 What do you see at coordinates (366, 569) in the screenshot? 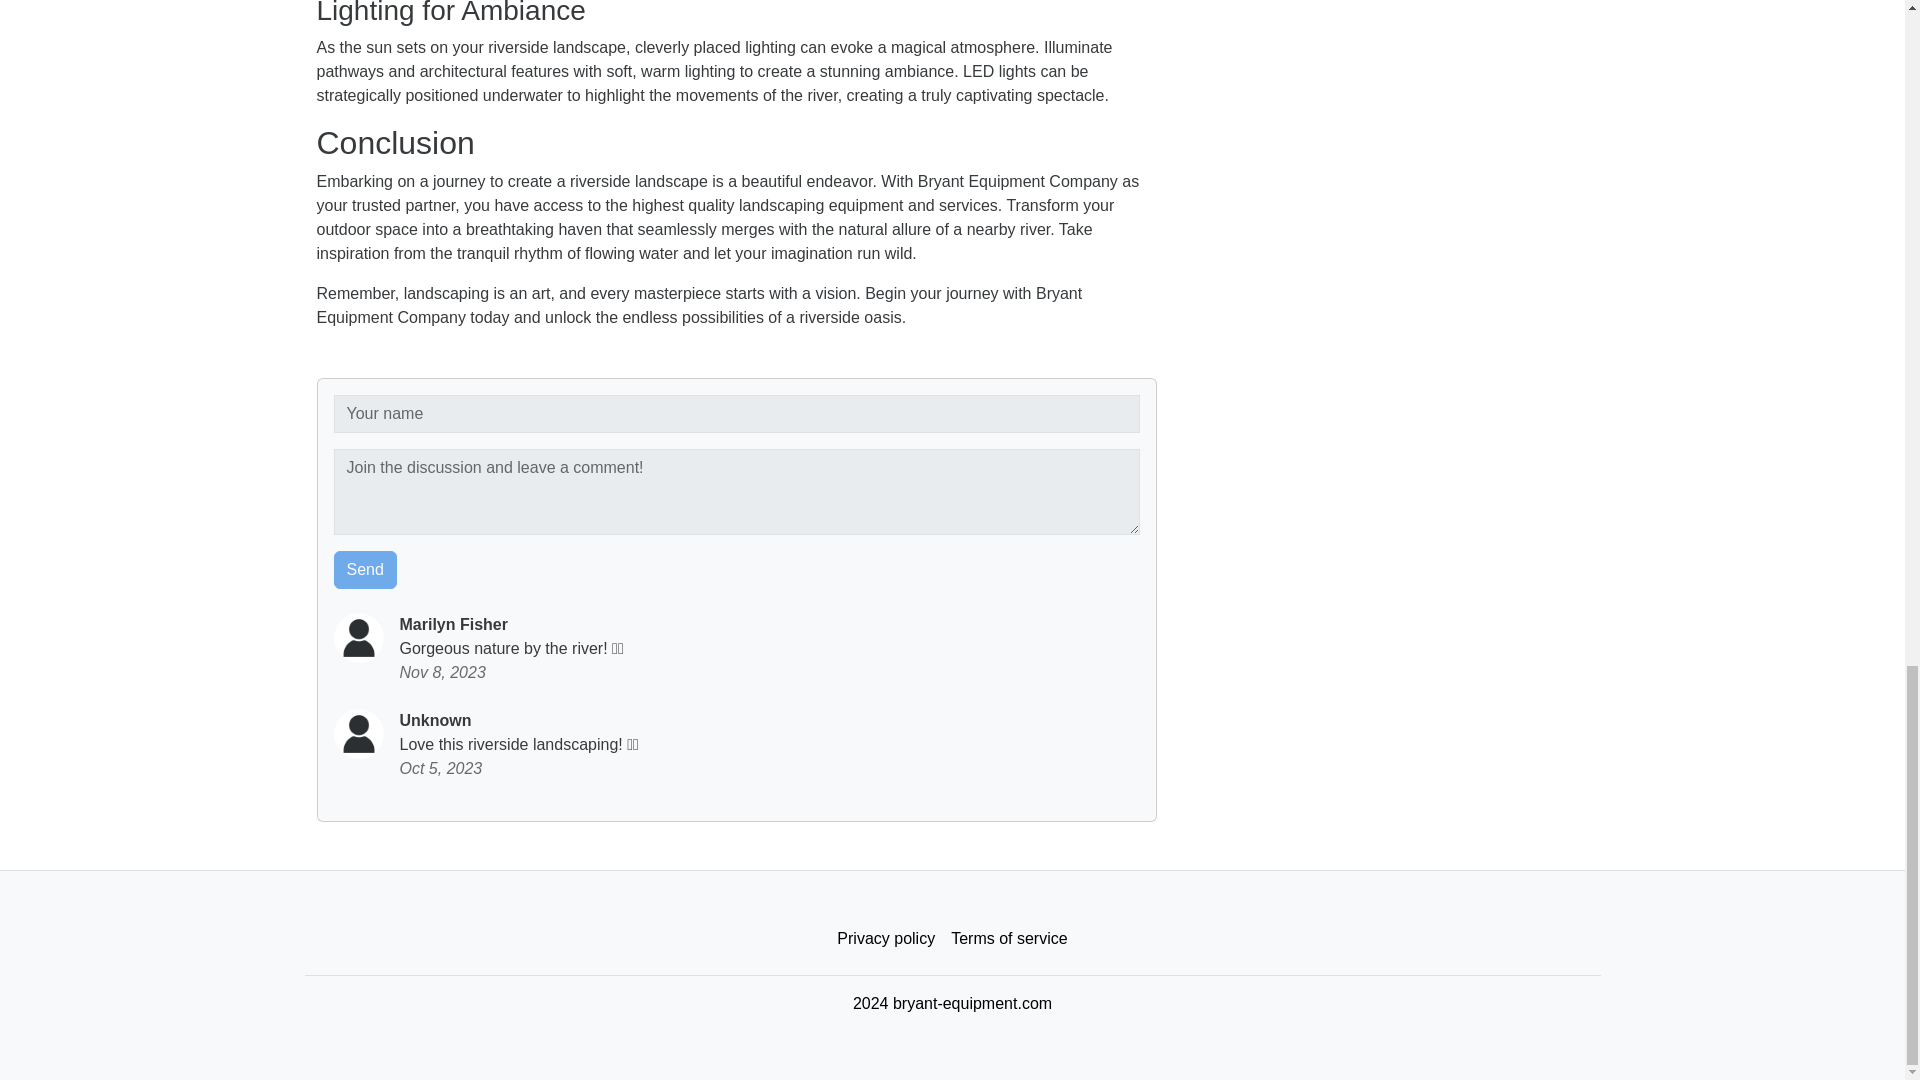
I see `Send` at bounding box center [366, 569].